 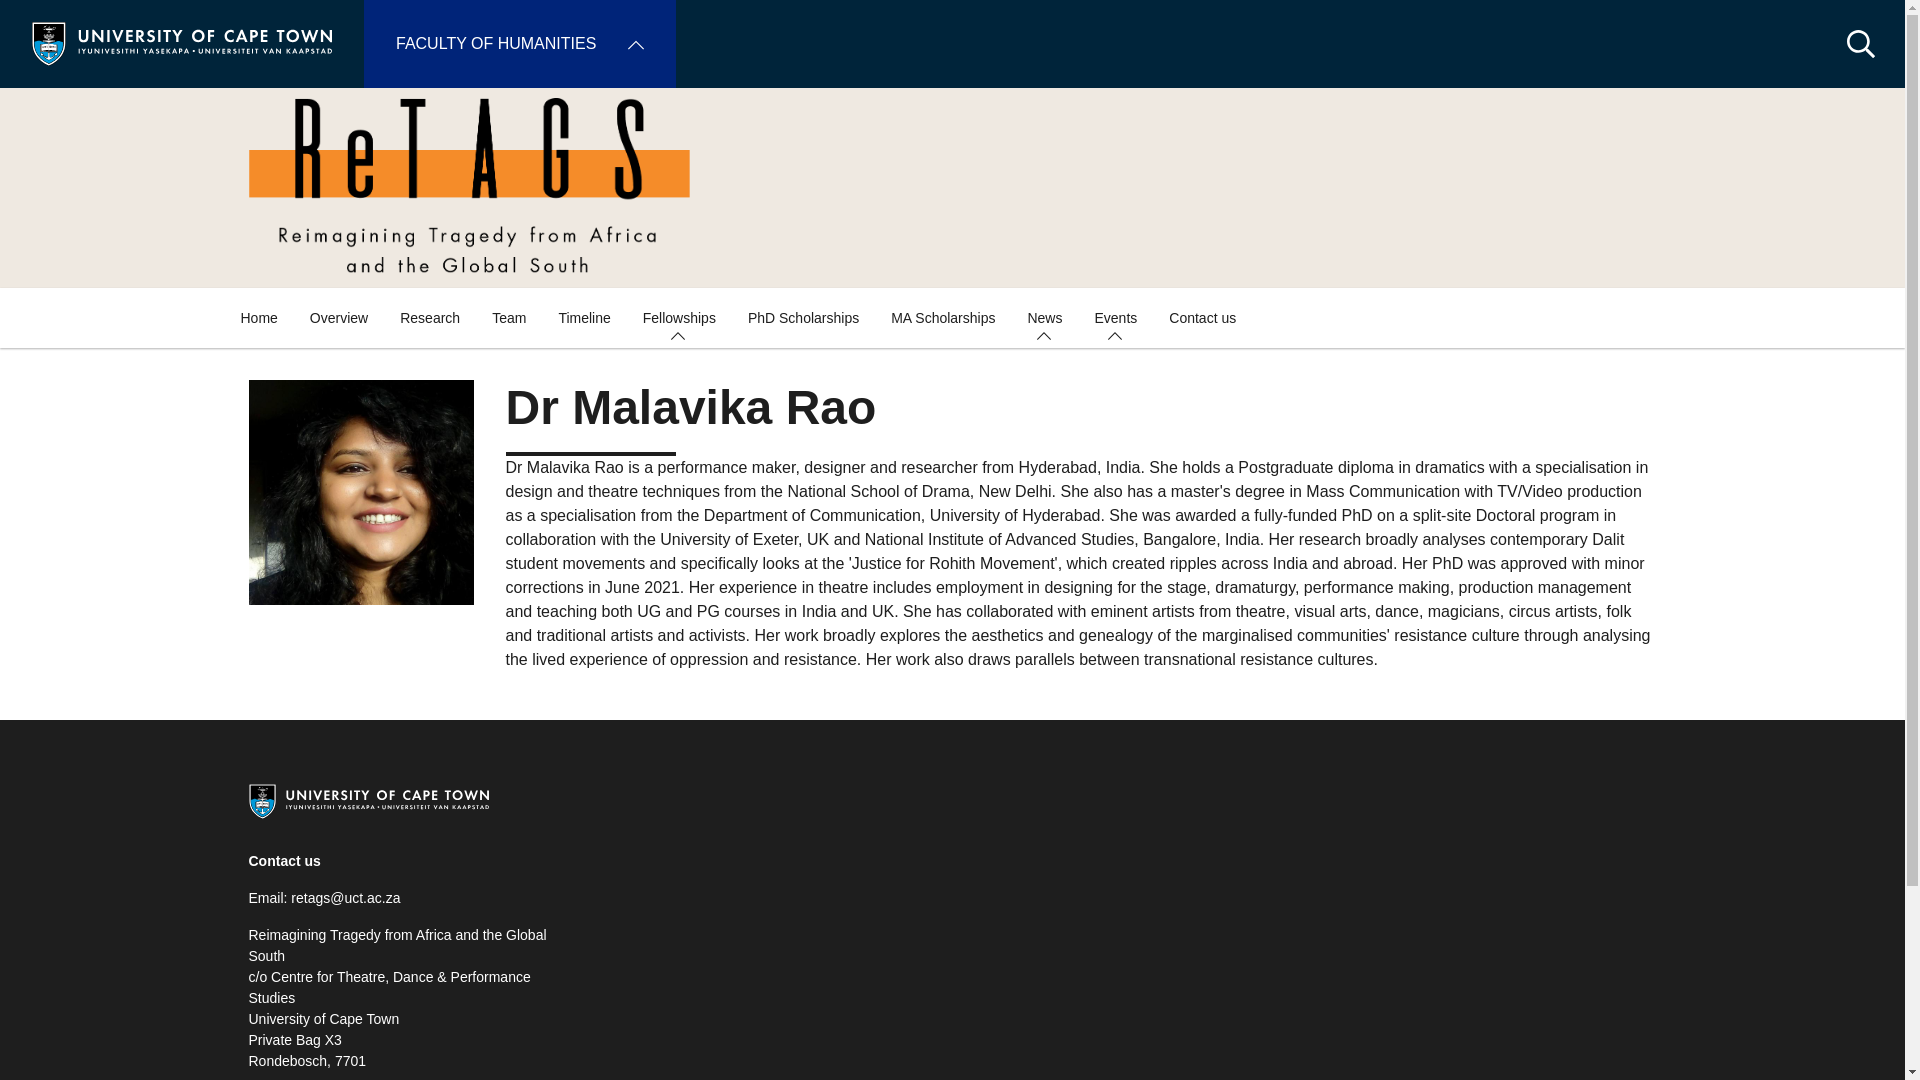 I want to click on News, so click(x=1044, y=318).